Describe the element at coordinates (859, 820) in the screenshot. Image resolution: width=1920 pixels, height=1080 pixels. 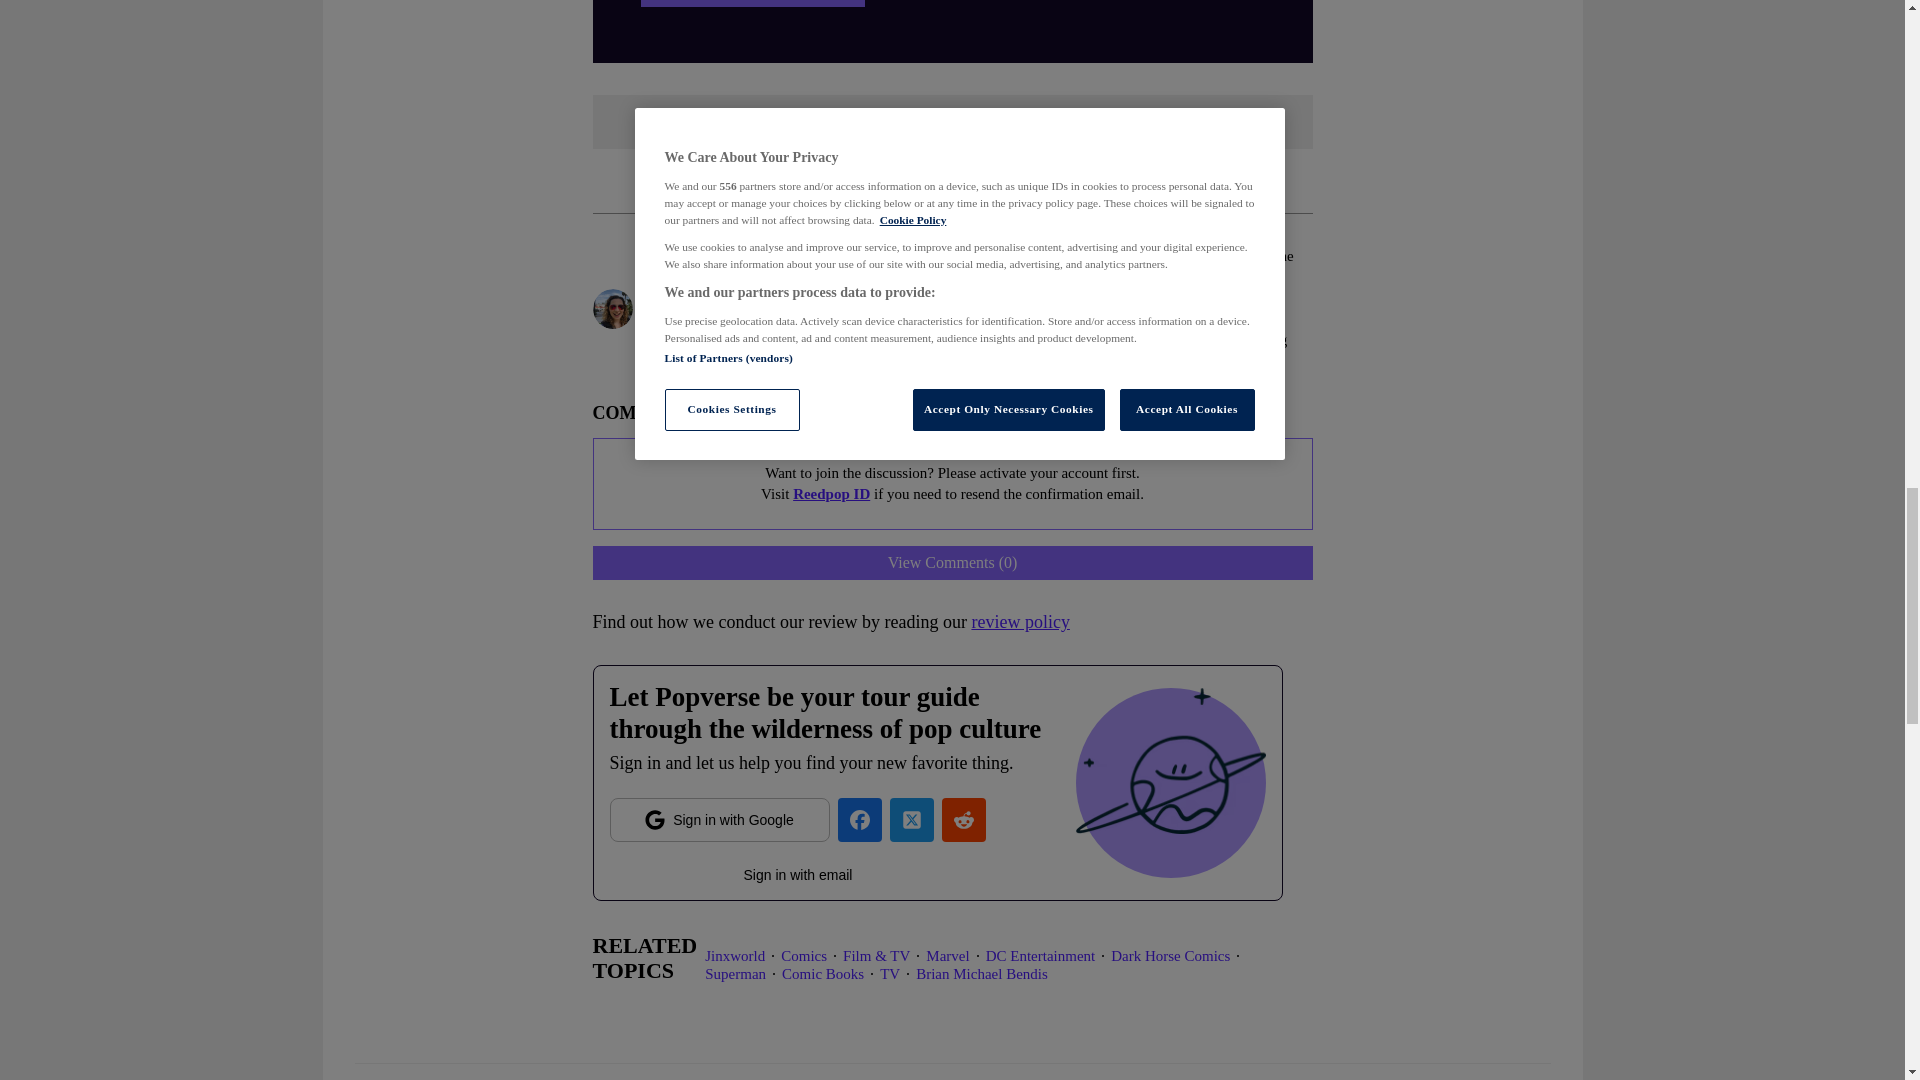
I see `facebook` at that location.